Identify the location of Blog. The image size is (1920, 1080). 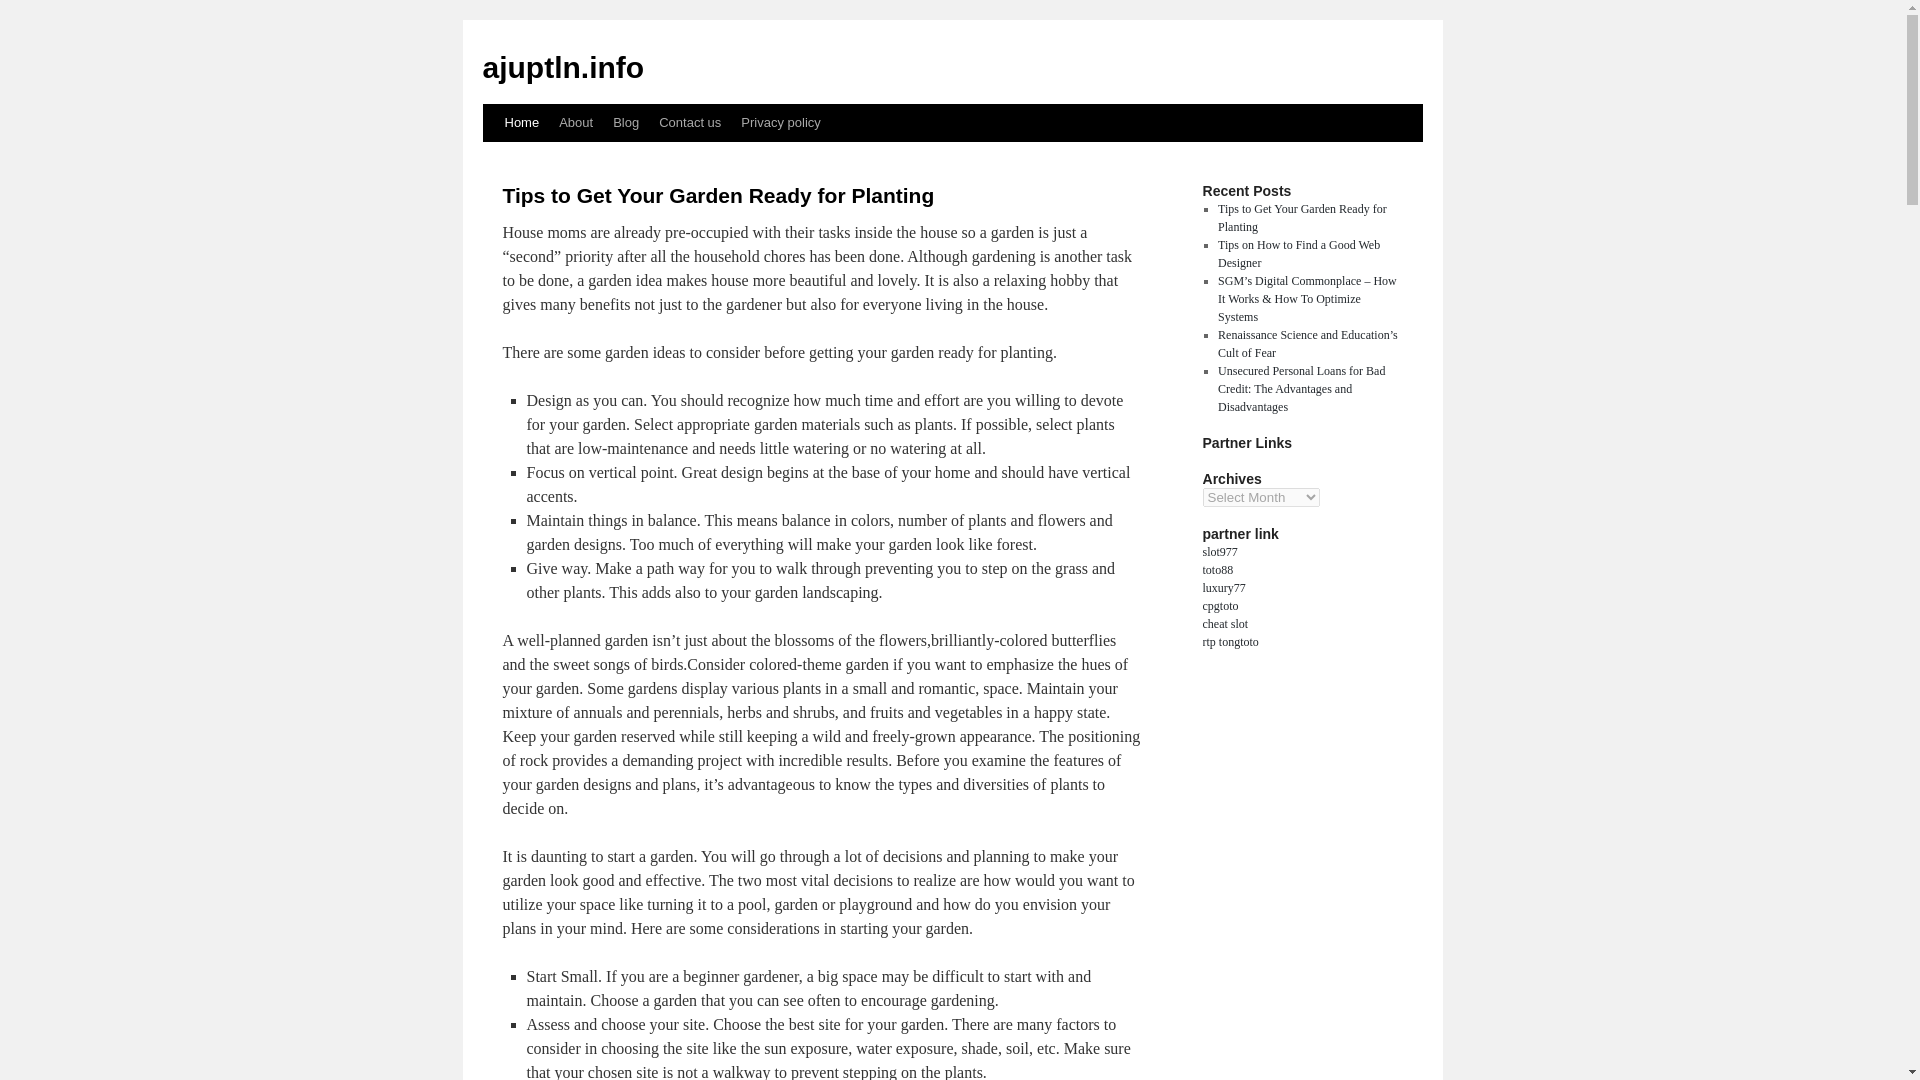
(625, 122).